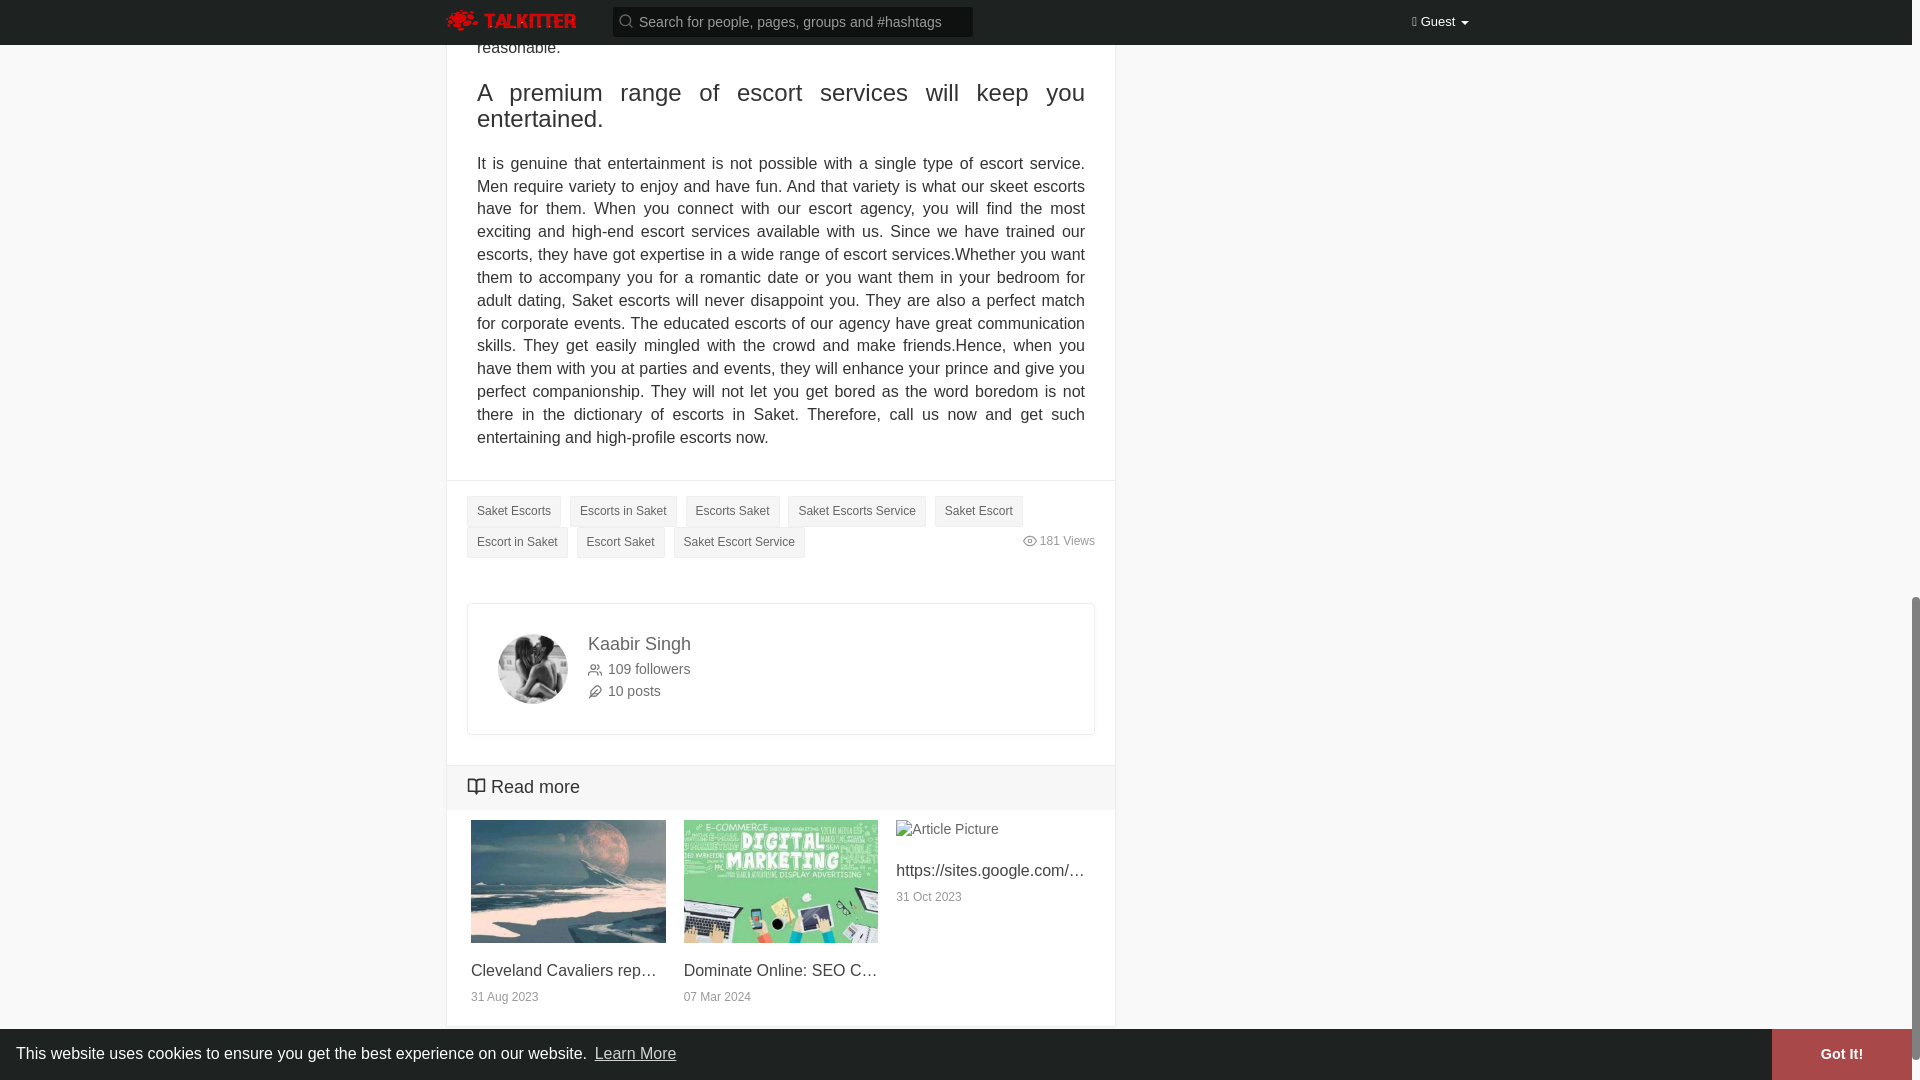  Describe the element at coordinates (639, 644) in the screenshot. I see `Kaabir Singh` at that location.